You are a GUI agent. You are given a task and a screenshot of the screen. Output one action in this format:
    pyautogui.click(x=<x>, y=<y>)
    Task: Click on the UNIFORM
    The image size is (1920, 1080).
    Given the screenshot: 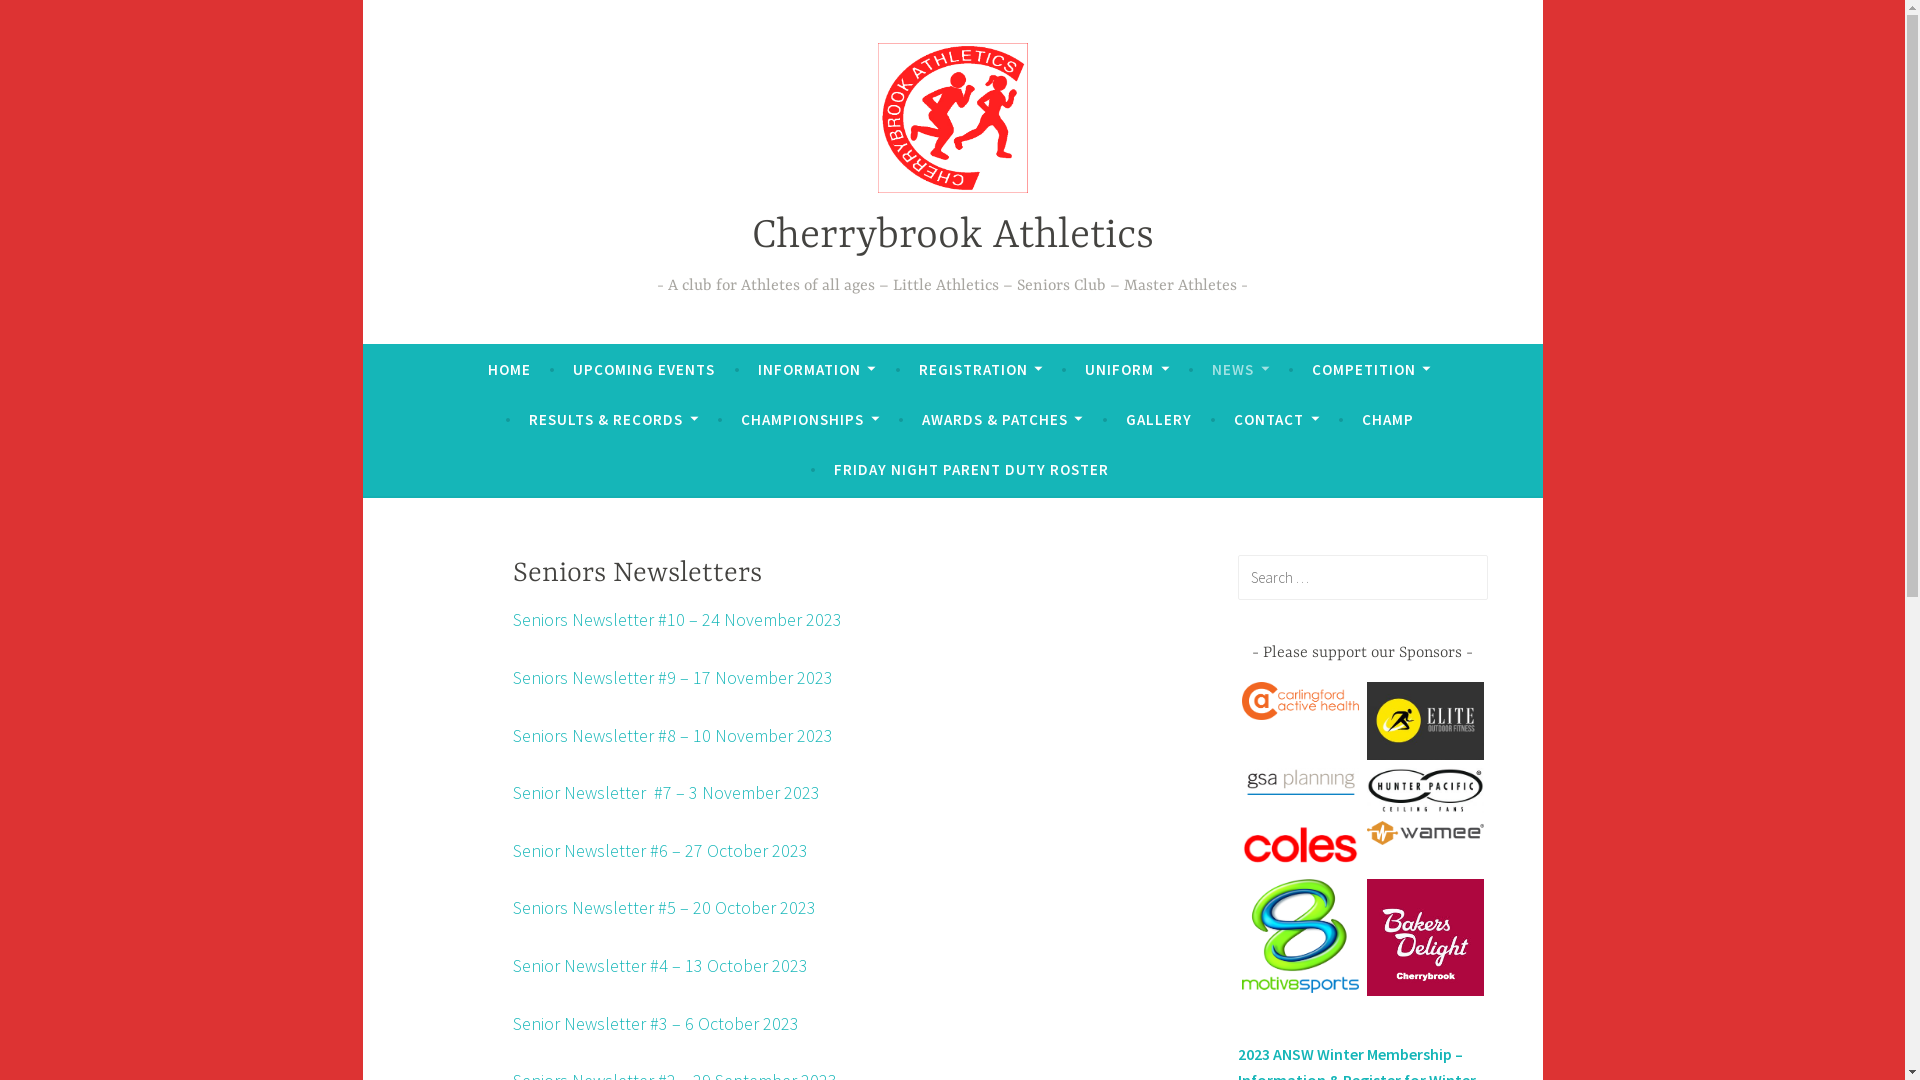 What is the action you would take?
    pyautogui.click(x=1127, y=370)
    